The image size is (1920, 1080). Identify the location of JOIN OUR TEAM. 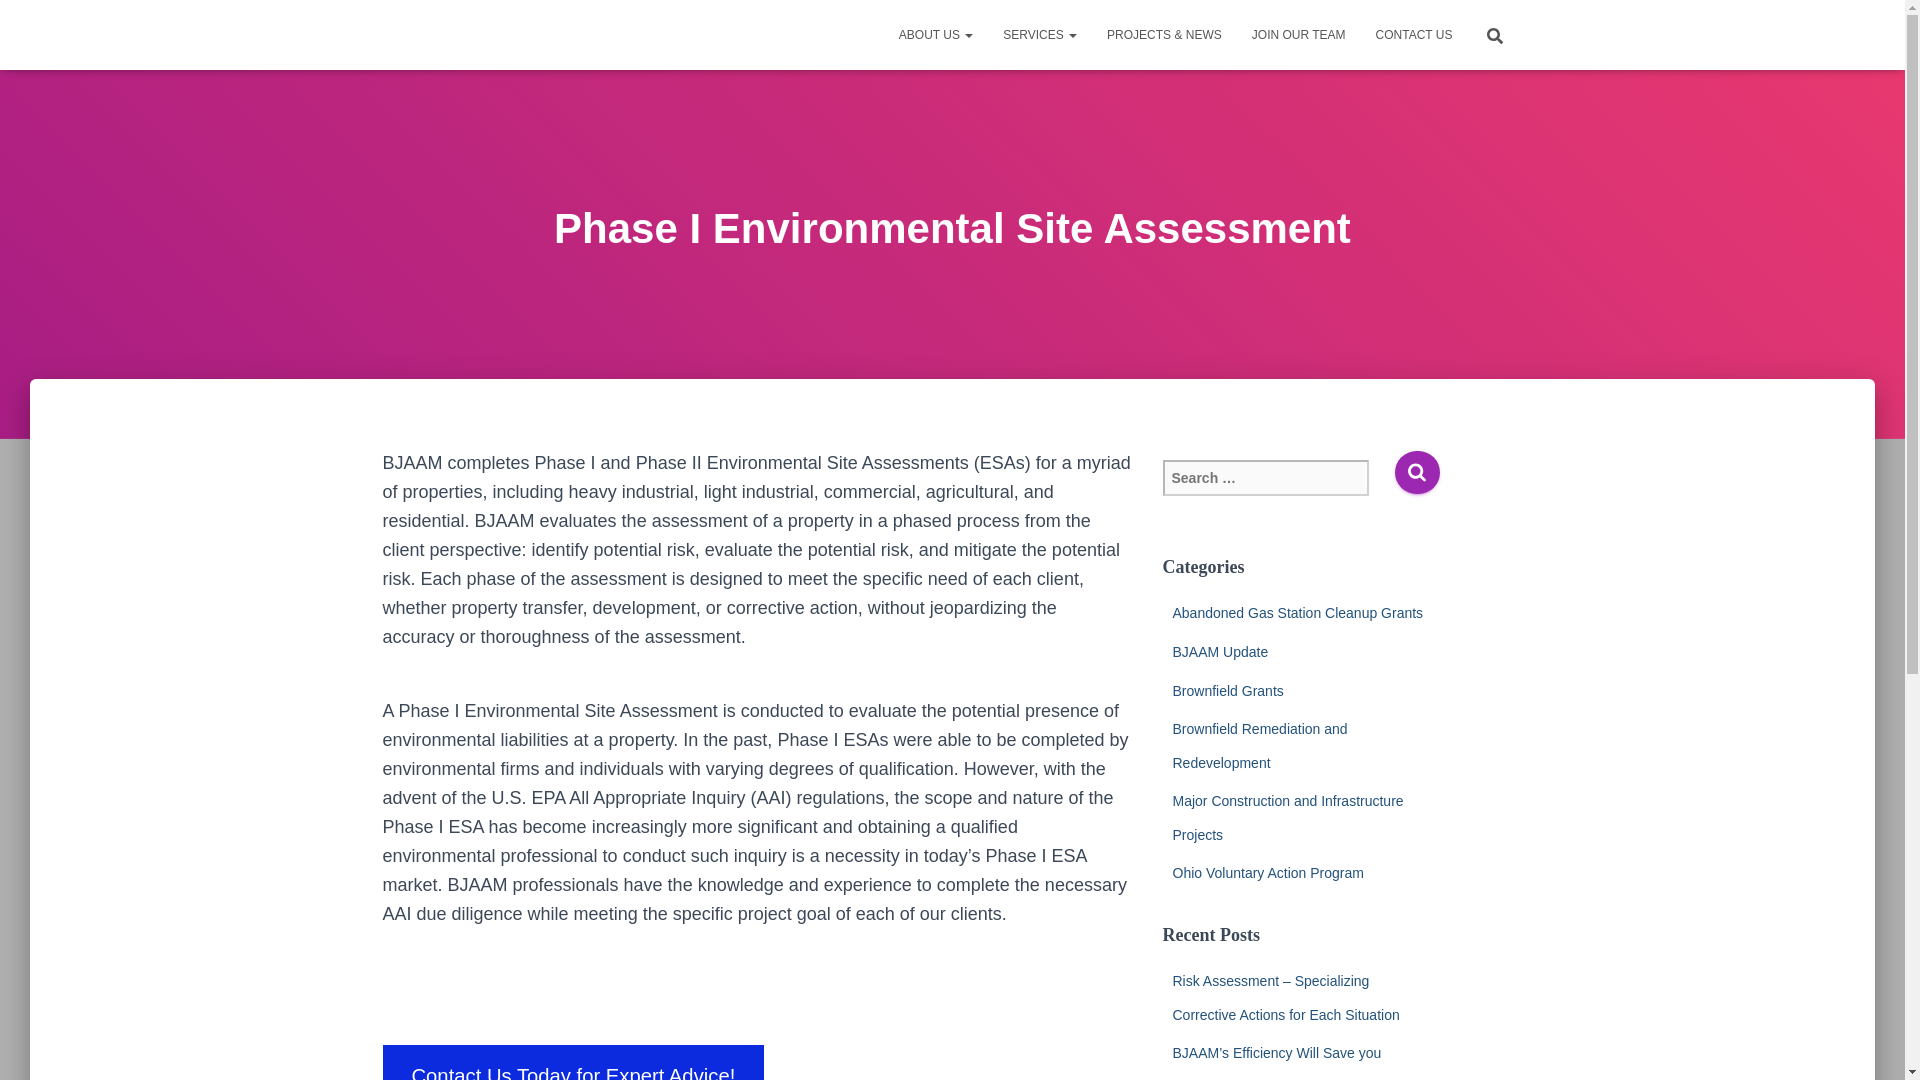
(1298, 34).